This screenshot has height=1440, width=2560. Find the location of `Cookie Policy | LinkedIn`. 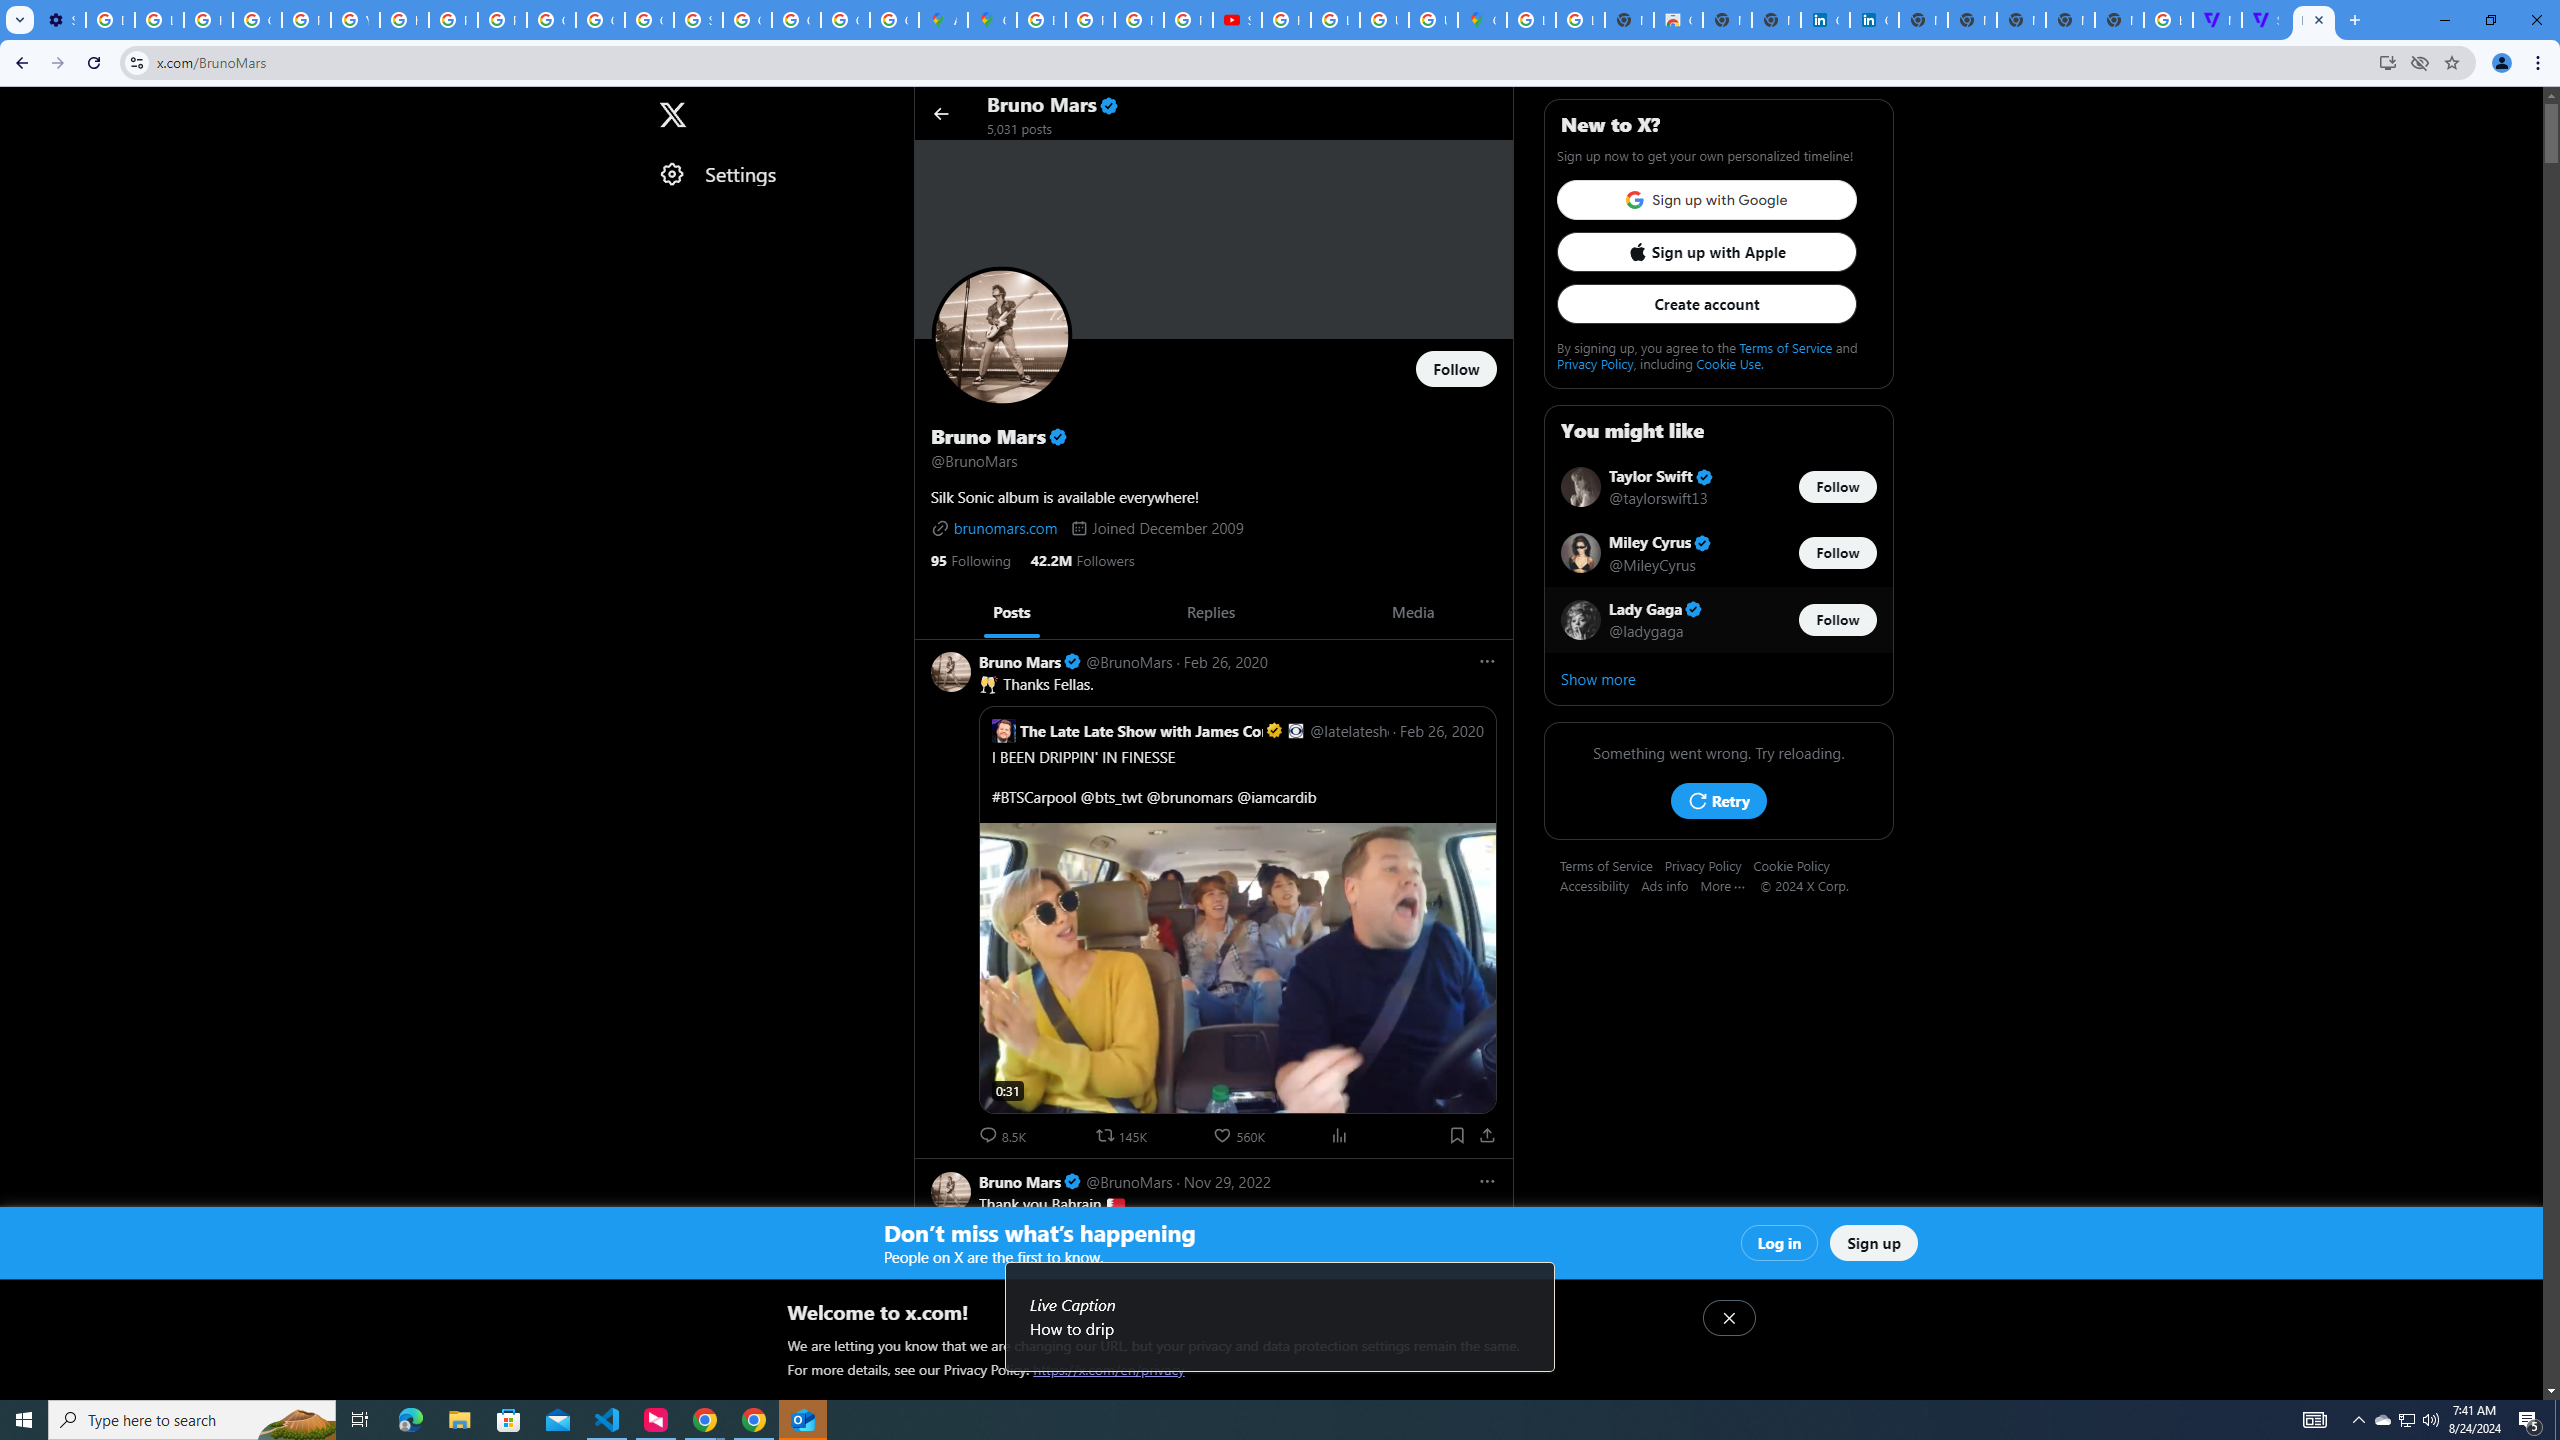

Cookie Policy | LinkedIn is located at coordinates (1874, 20).